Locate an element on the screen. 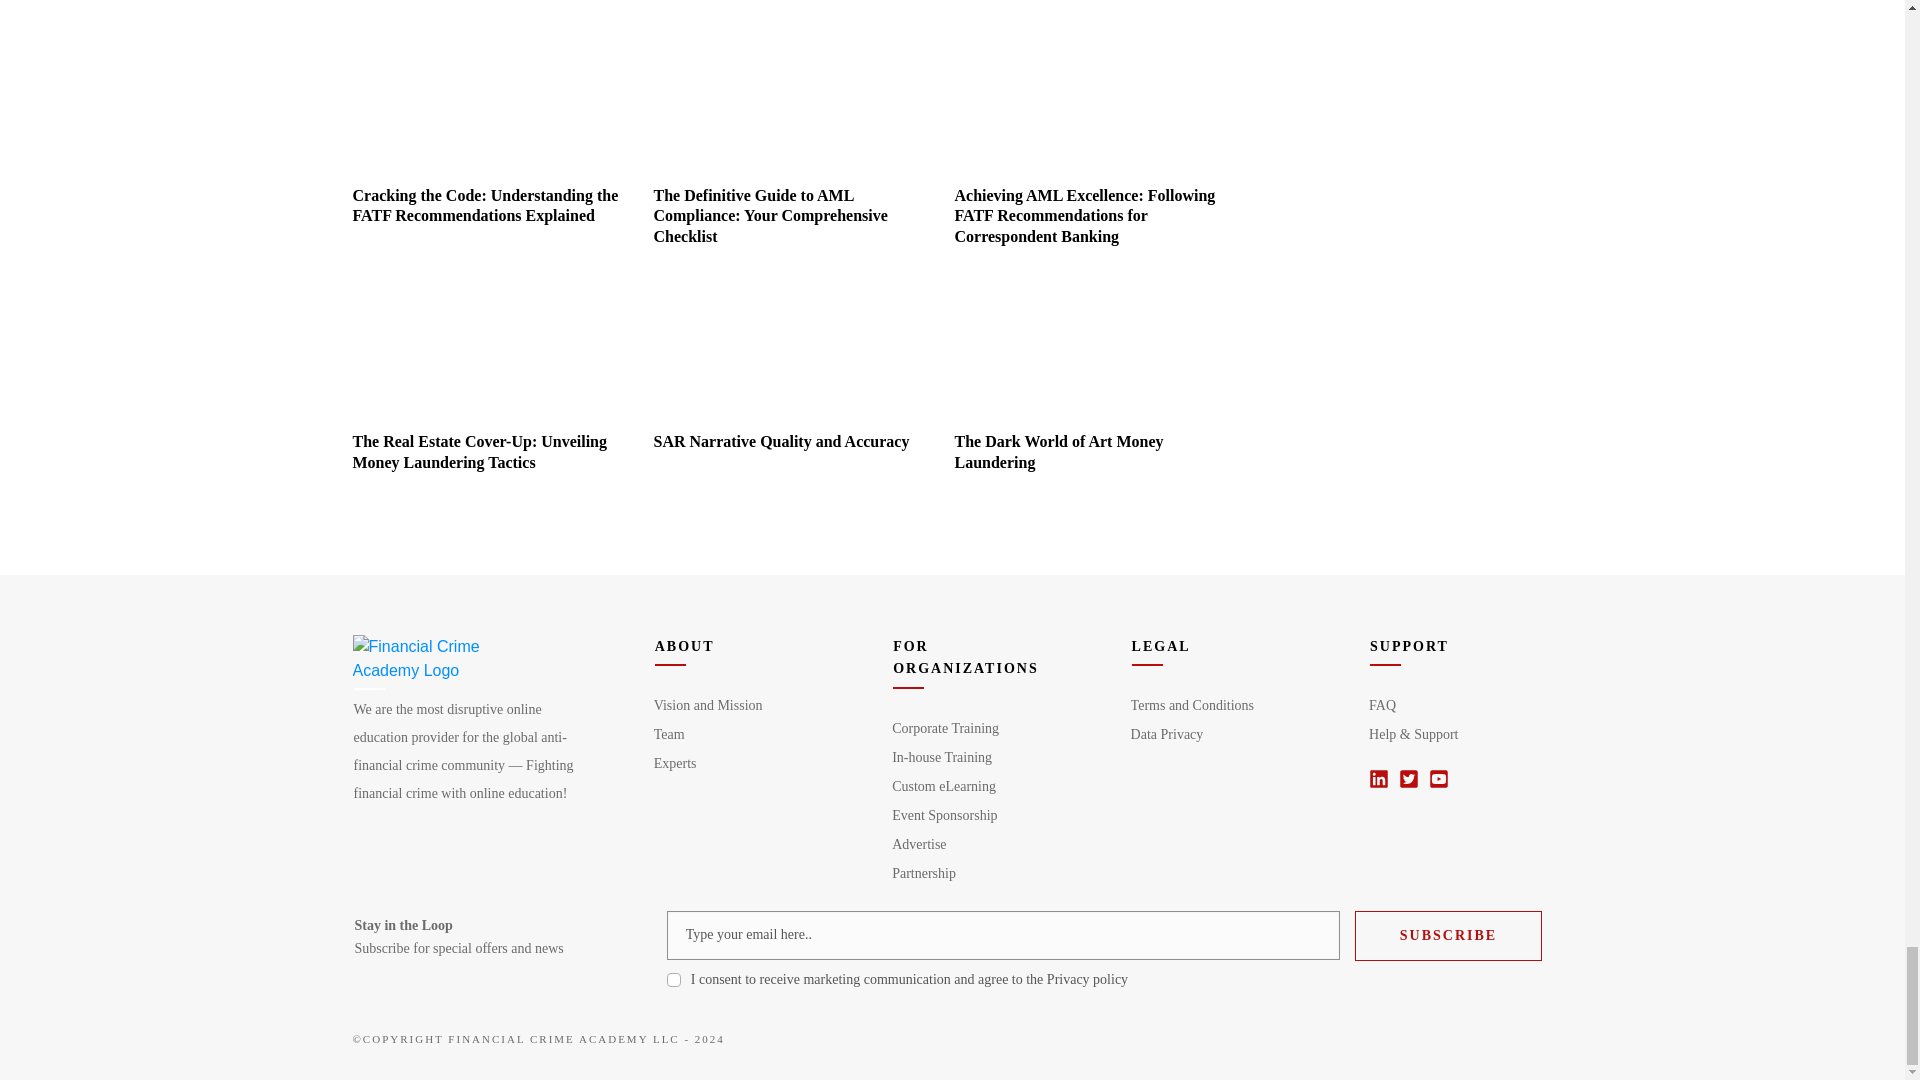  The Real Estate Cover-Up: Unveiling Money Laundering Tactics is located at coordinates (478, 452).